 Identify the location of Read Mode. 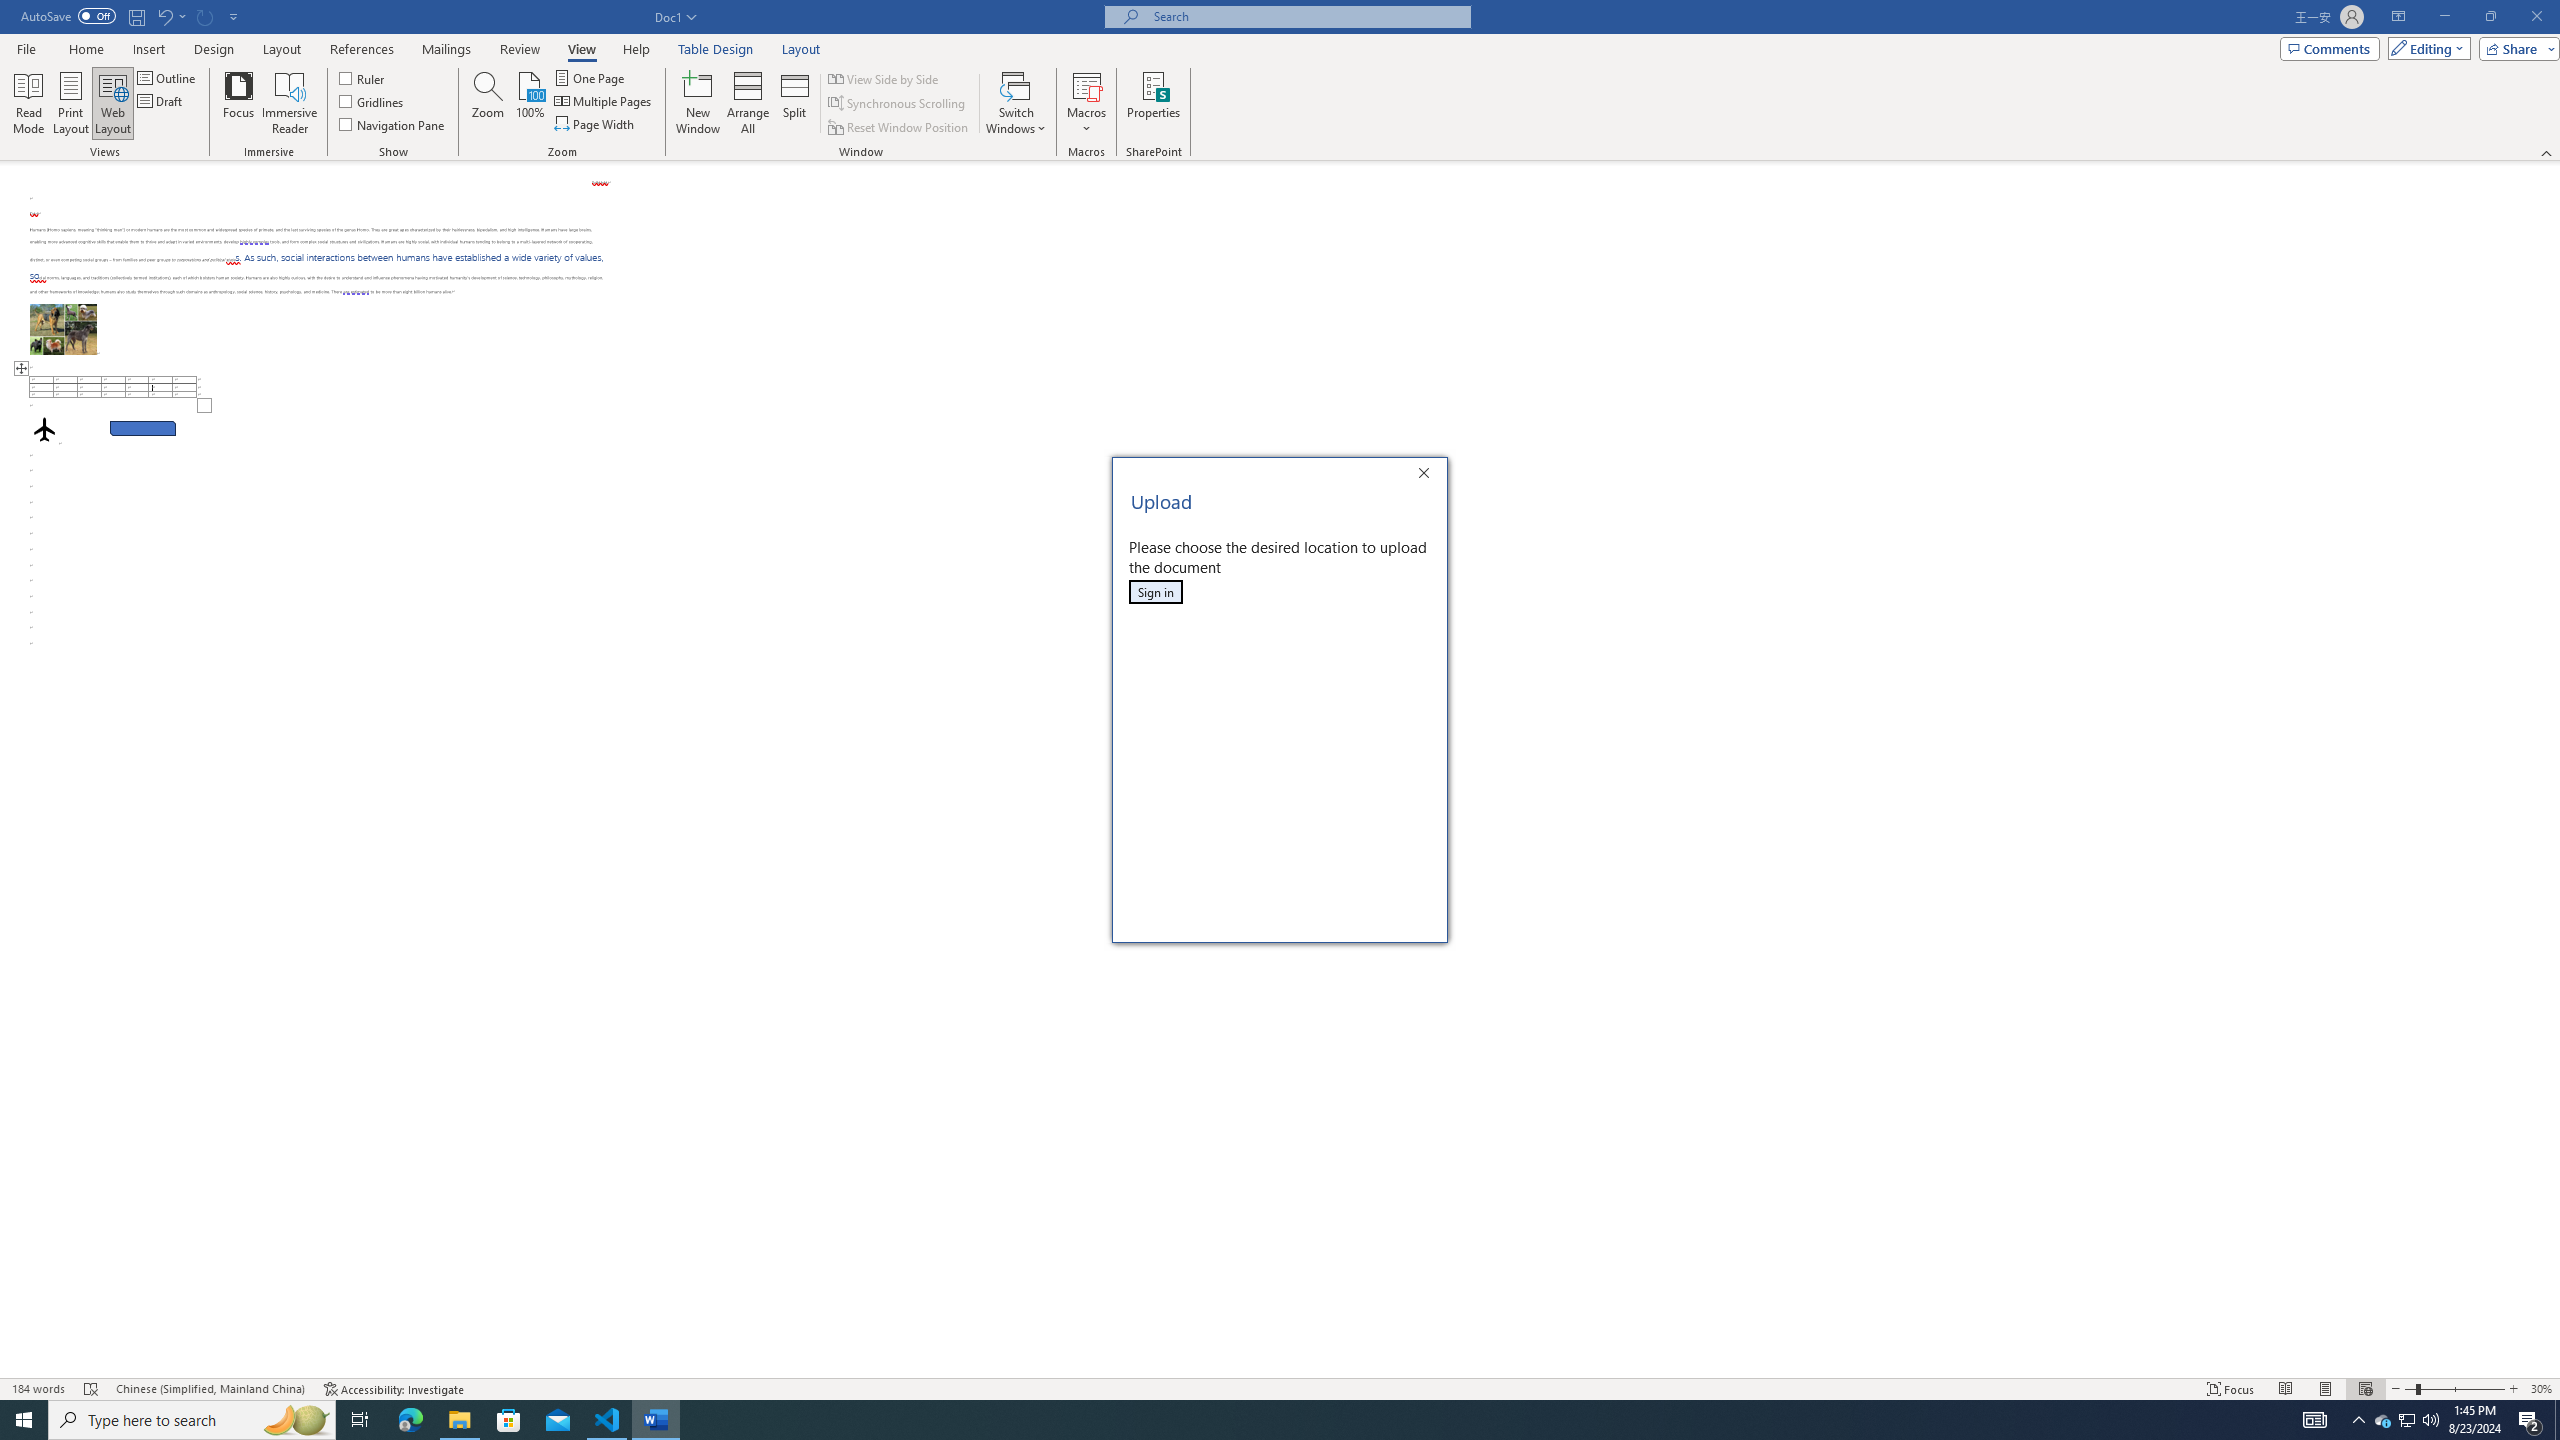
(29, 103).